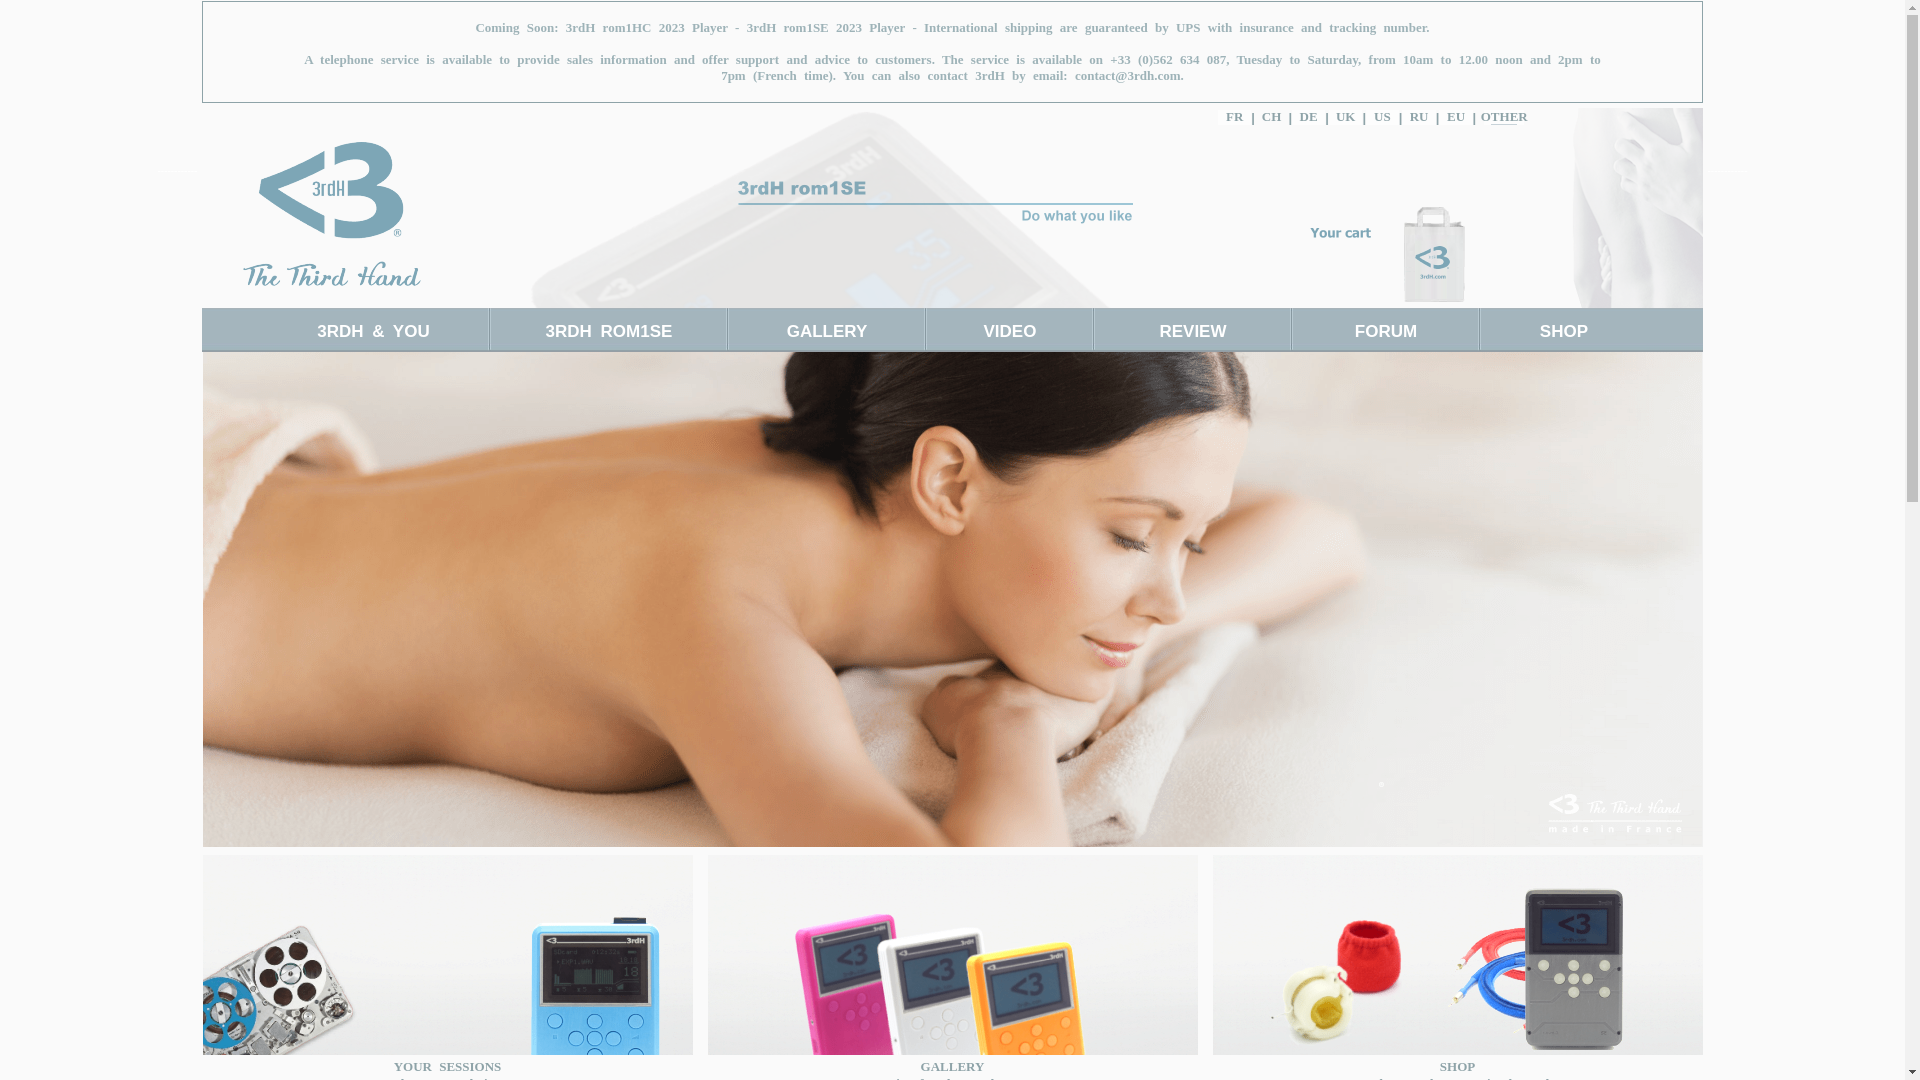 The width and height of the screenshot is (1920, 1080). Describe the element at coordinates (1308, 116) in the screenshot. I see `DE` at that location.